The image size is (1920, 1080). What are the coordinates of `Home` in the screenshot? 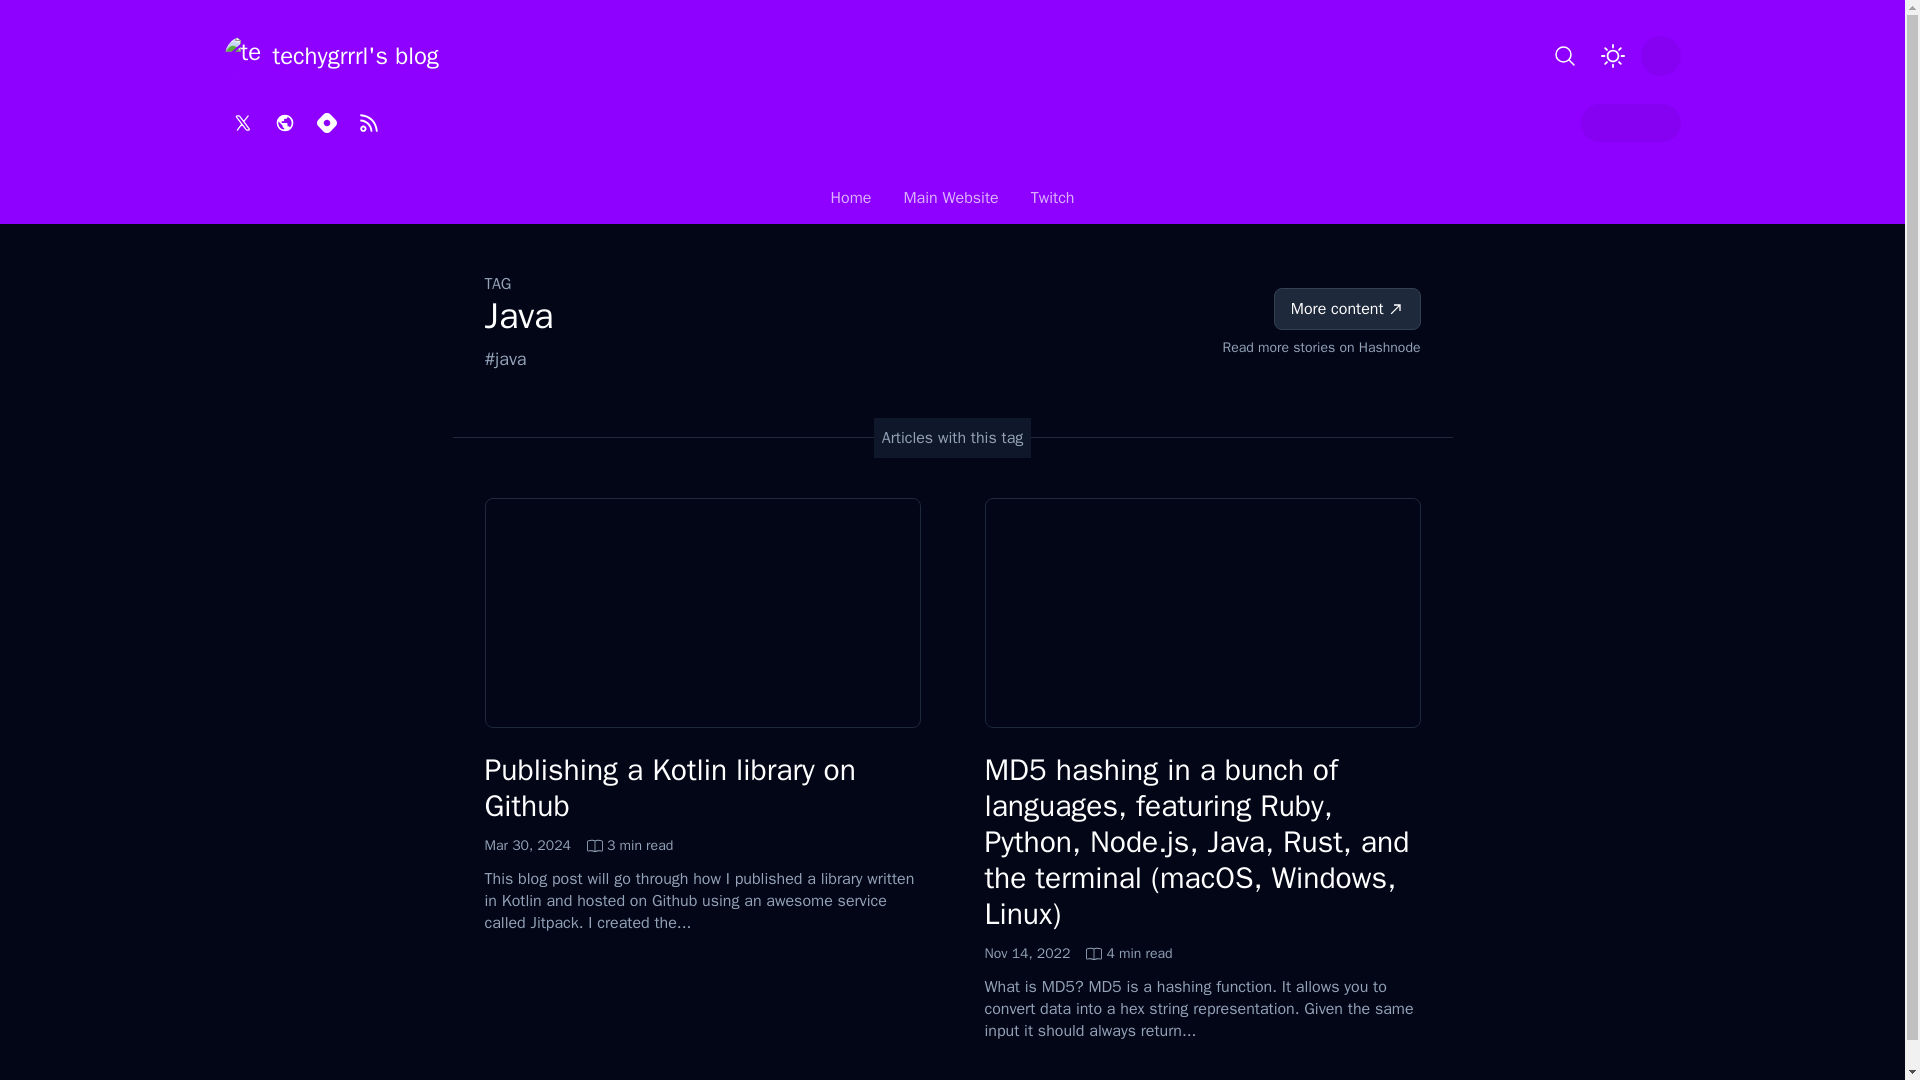 It's located at (578, 846).